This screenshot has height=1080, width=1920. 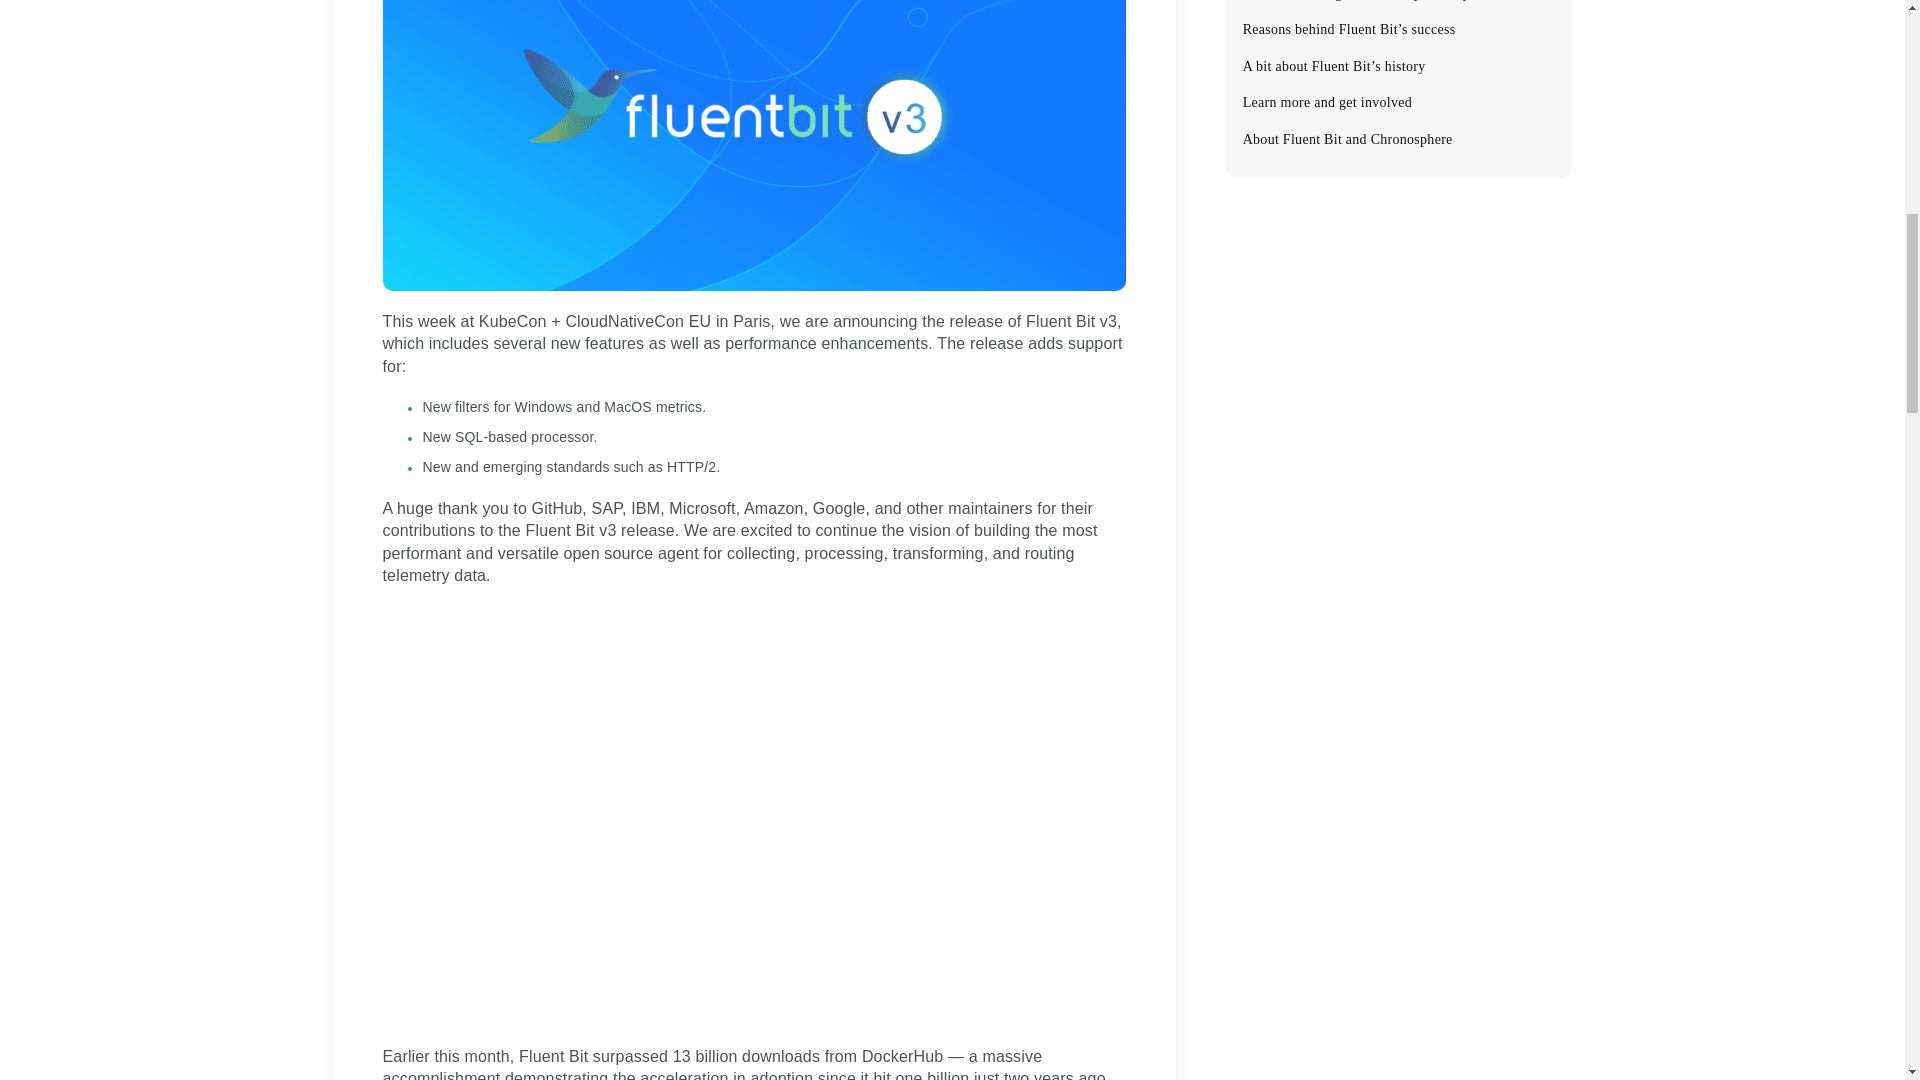 I want to click on Learn more and get involved, so click(x=1396, y=102).